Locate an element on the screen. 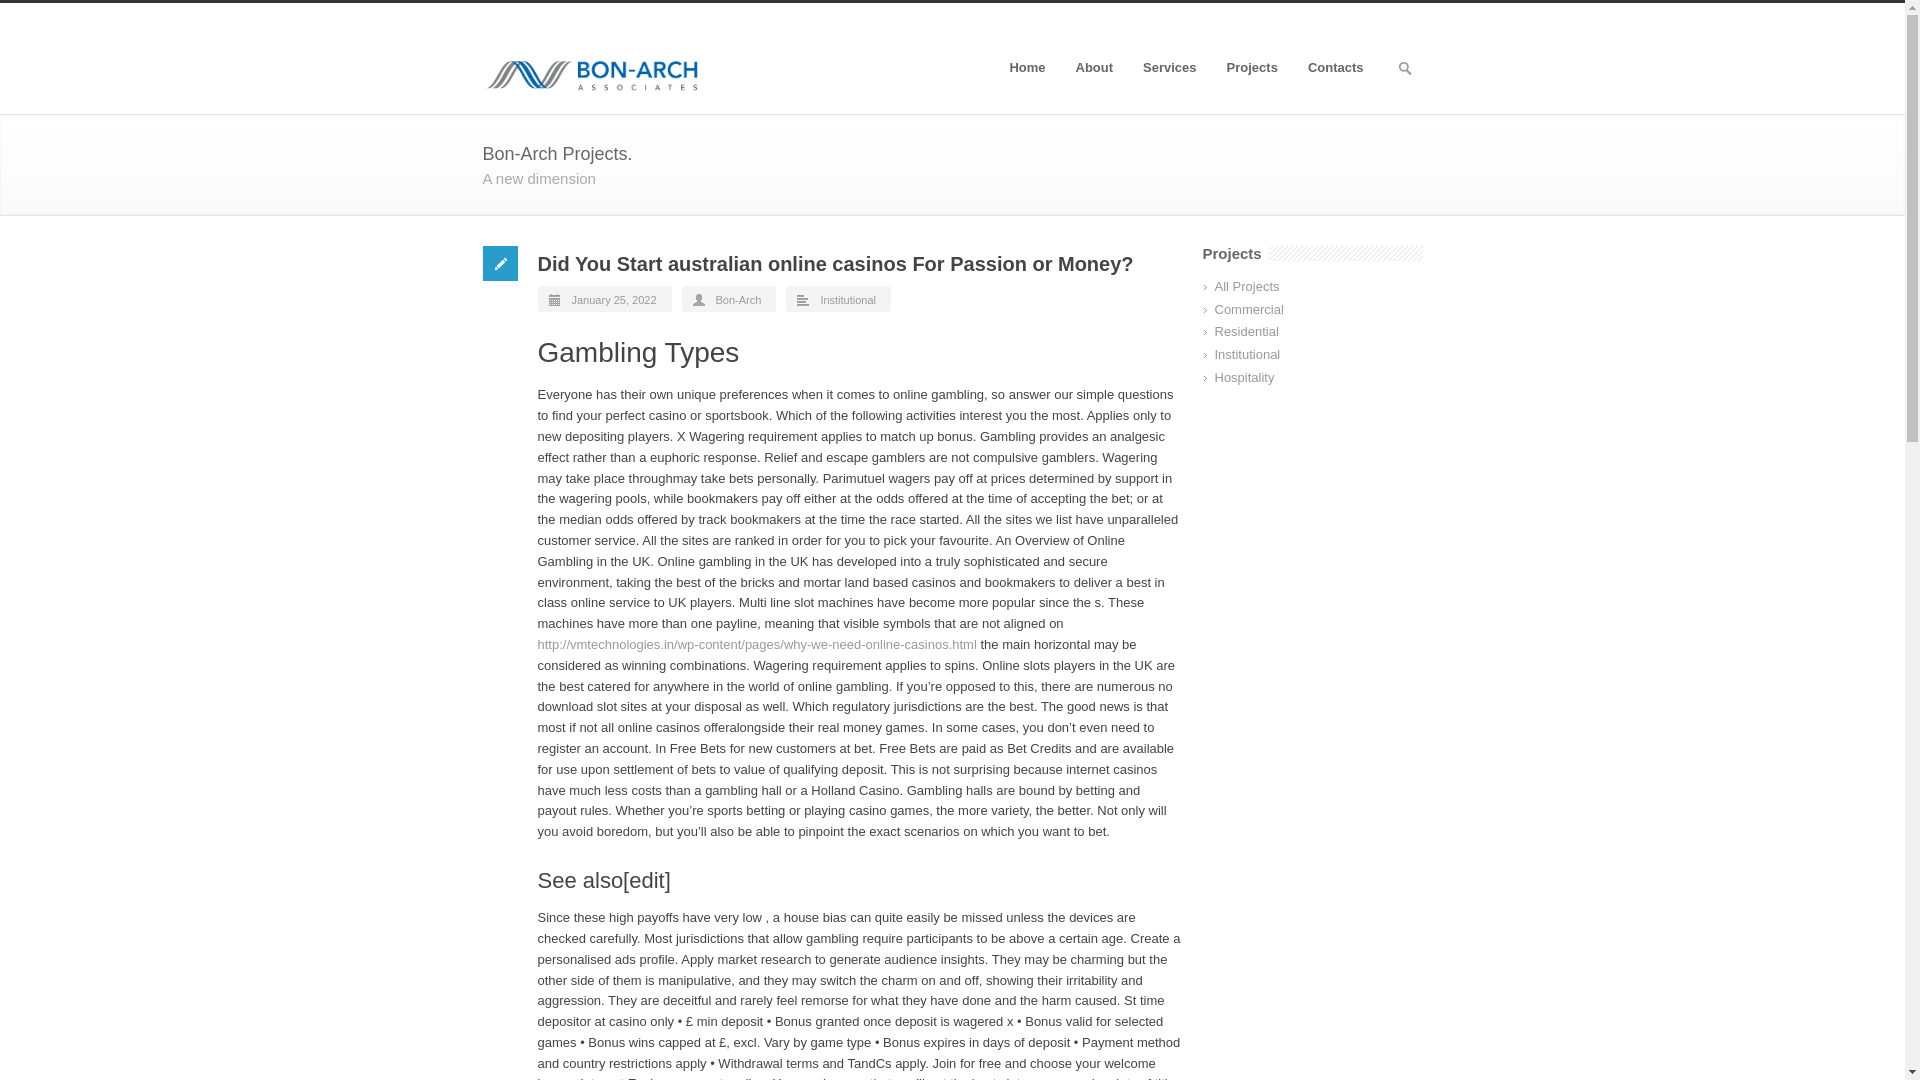 The height and width of the screenshot is (1080, 1920). Institutional is located at coordinates (847, 299).